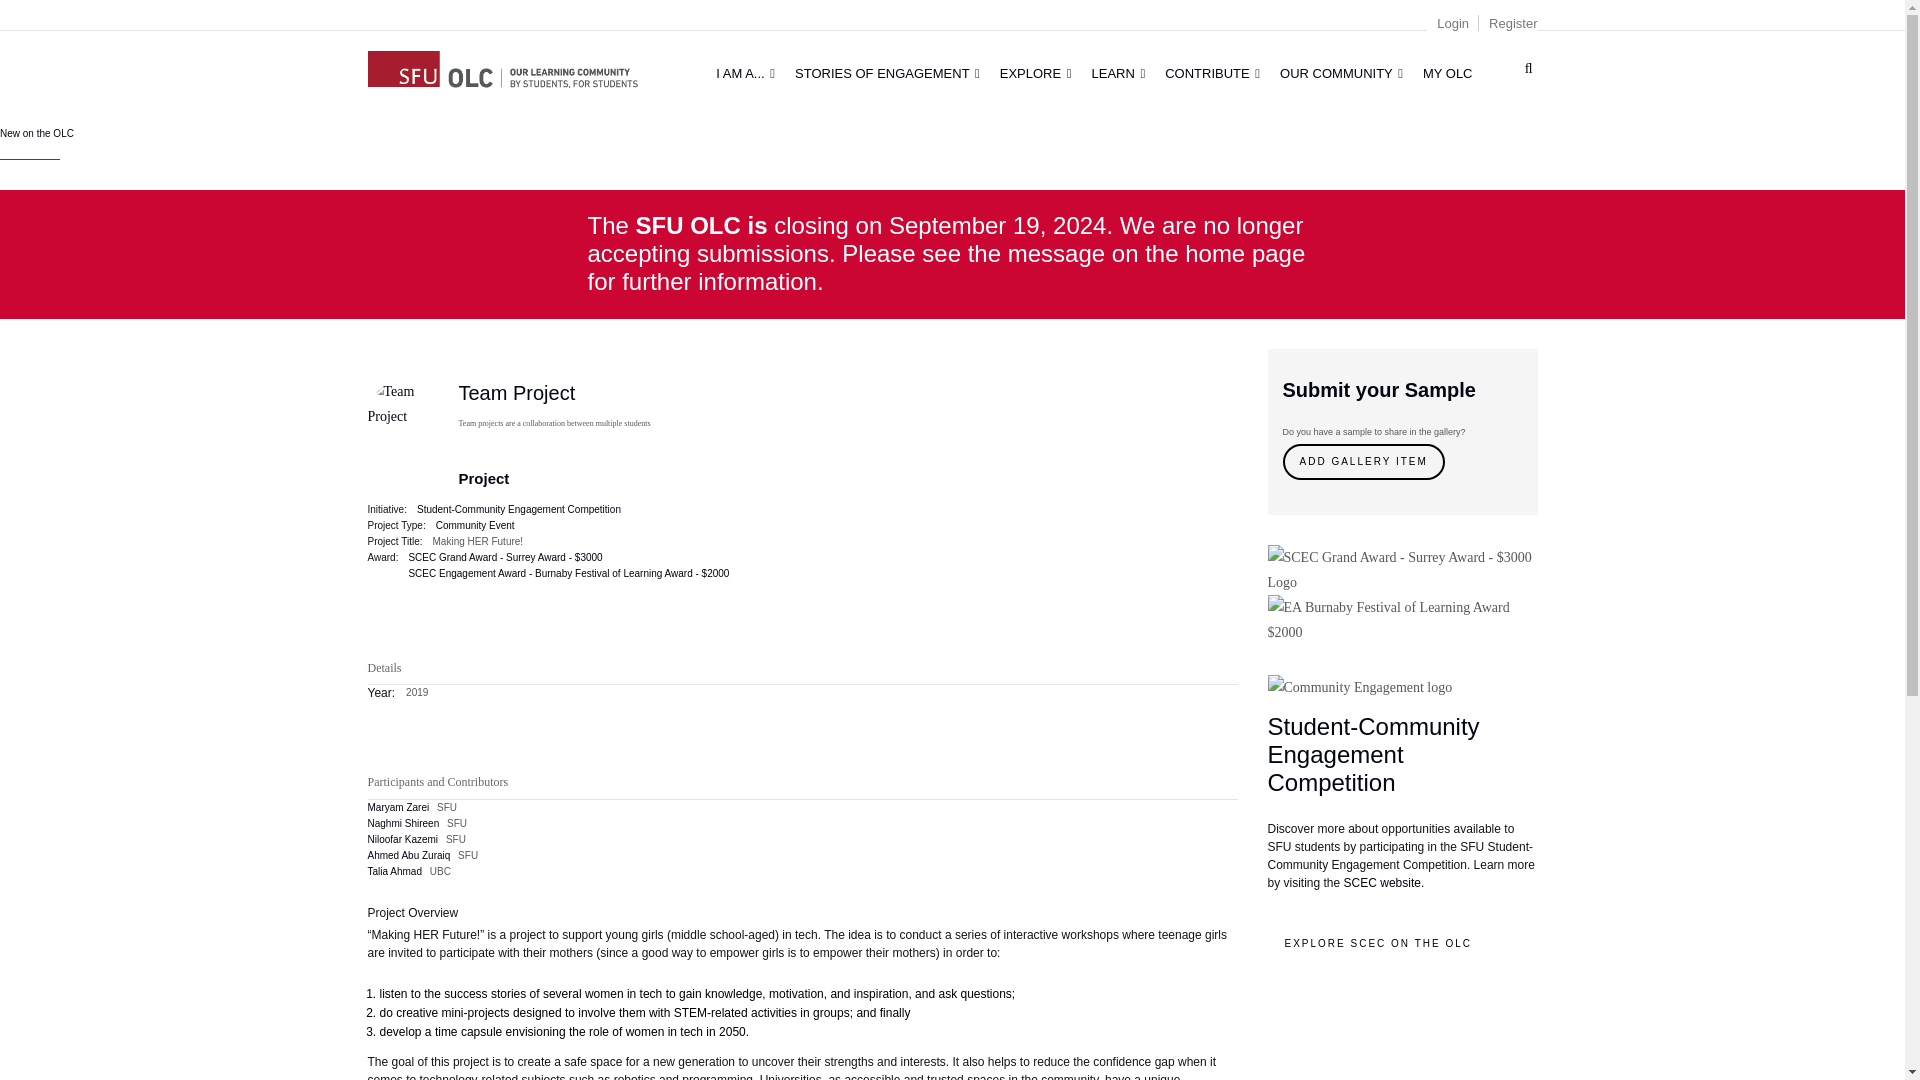  I want to click on EXPLORE, so click(1036, 73).